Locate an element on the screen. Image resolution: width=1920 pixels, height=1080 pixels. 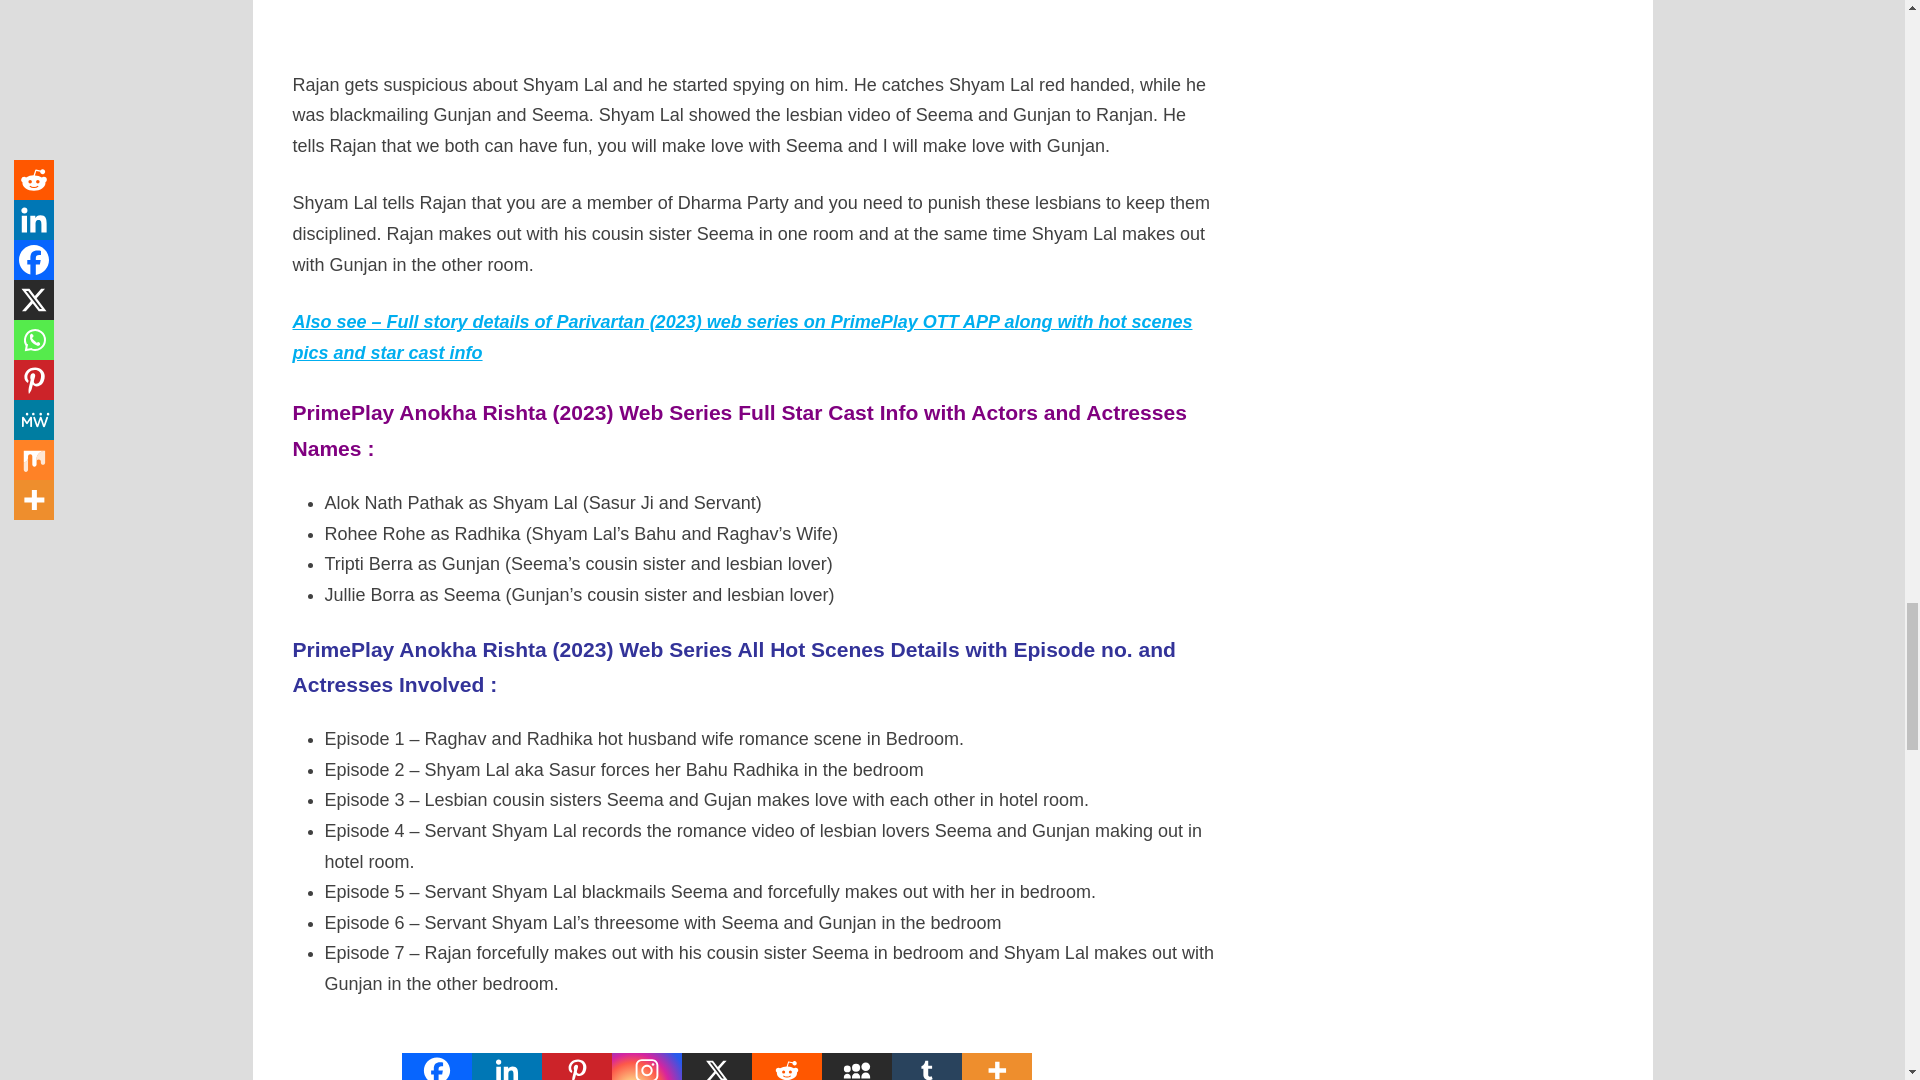
Reddit is located at coordinates (786, 1050).